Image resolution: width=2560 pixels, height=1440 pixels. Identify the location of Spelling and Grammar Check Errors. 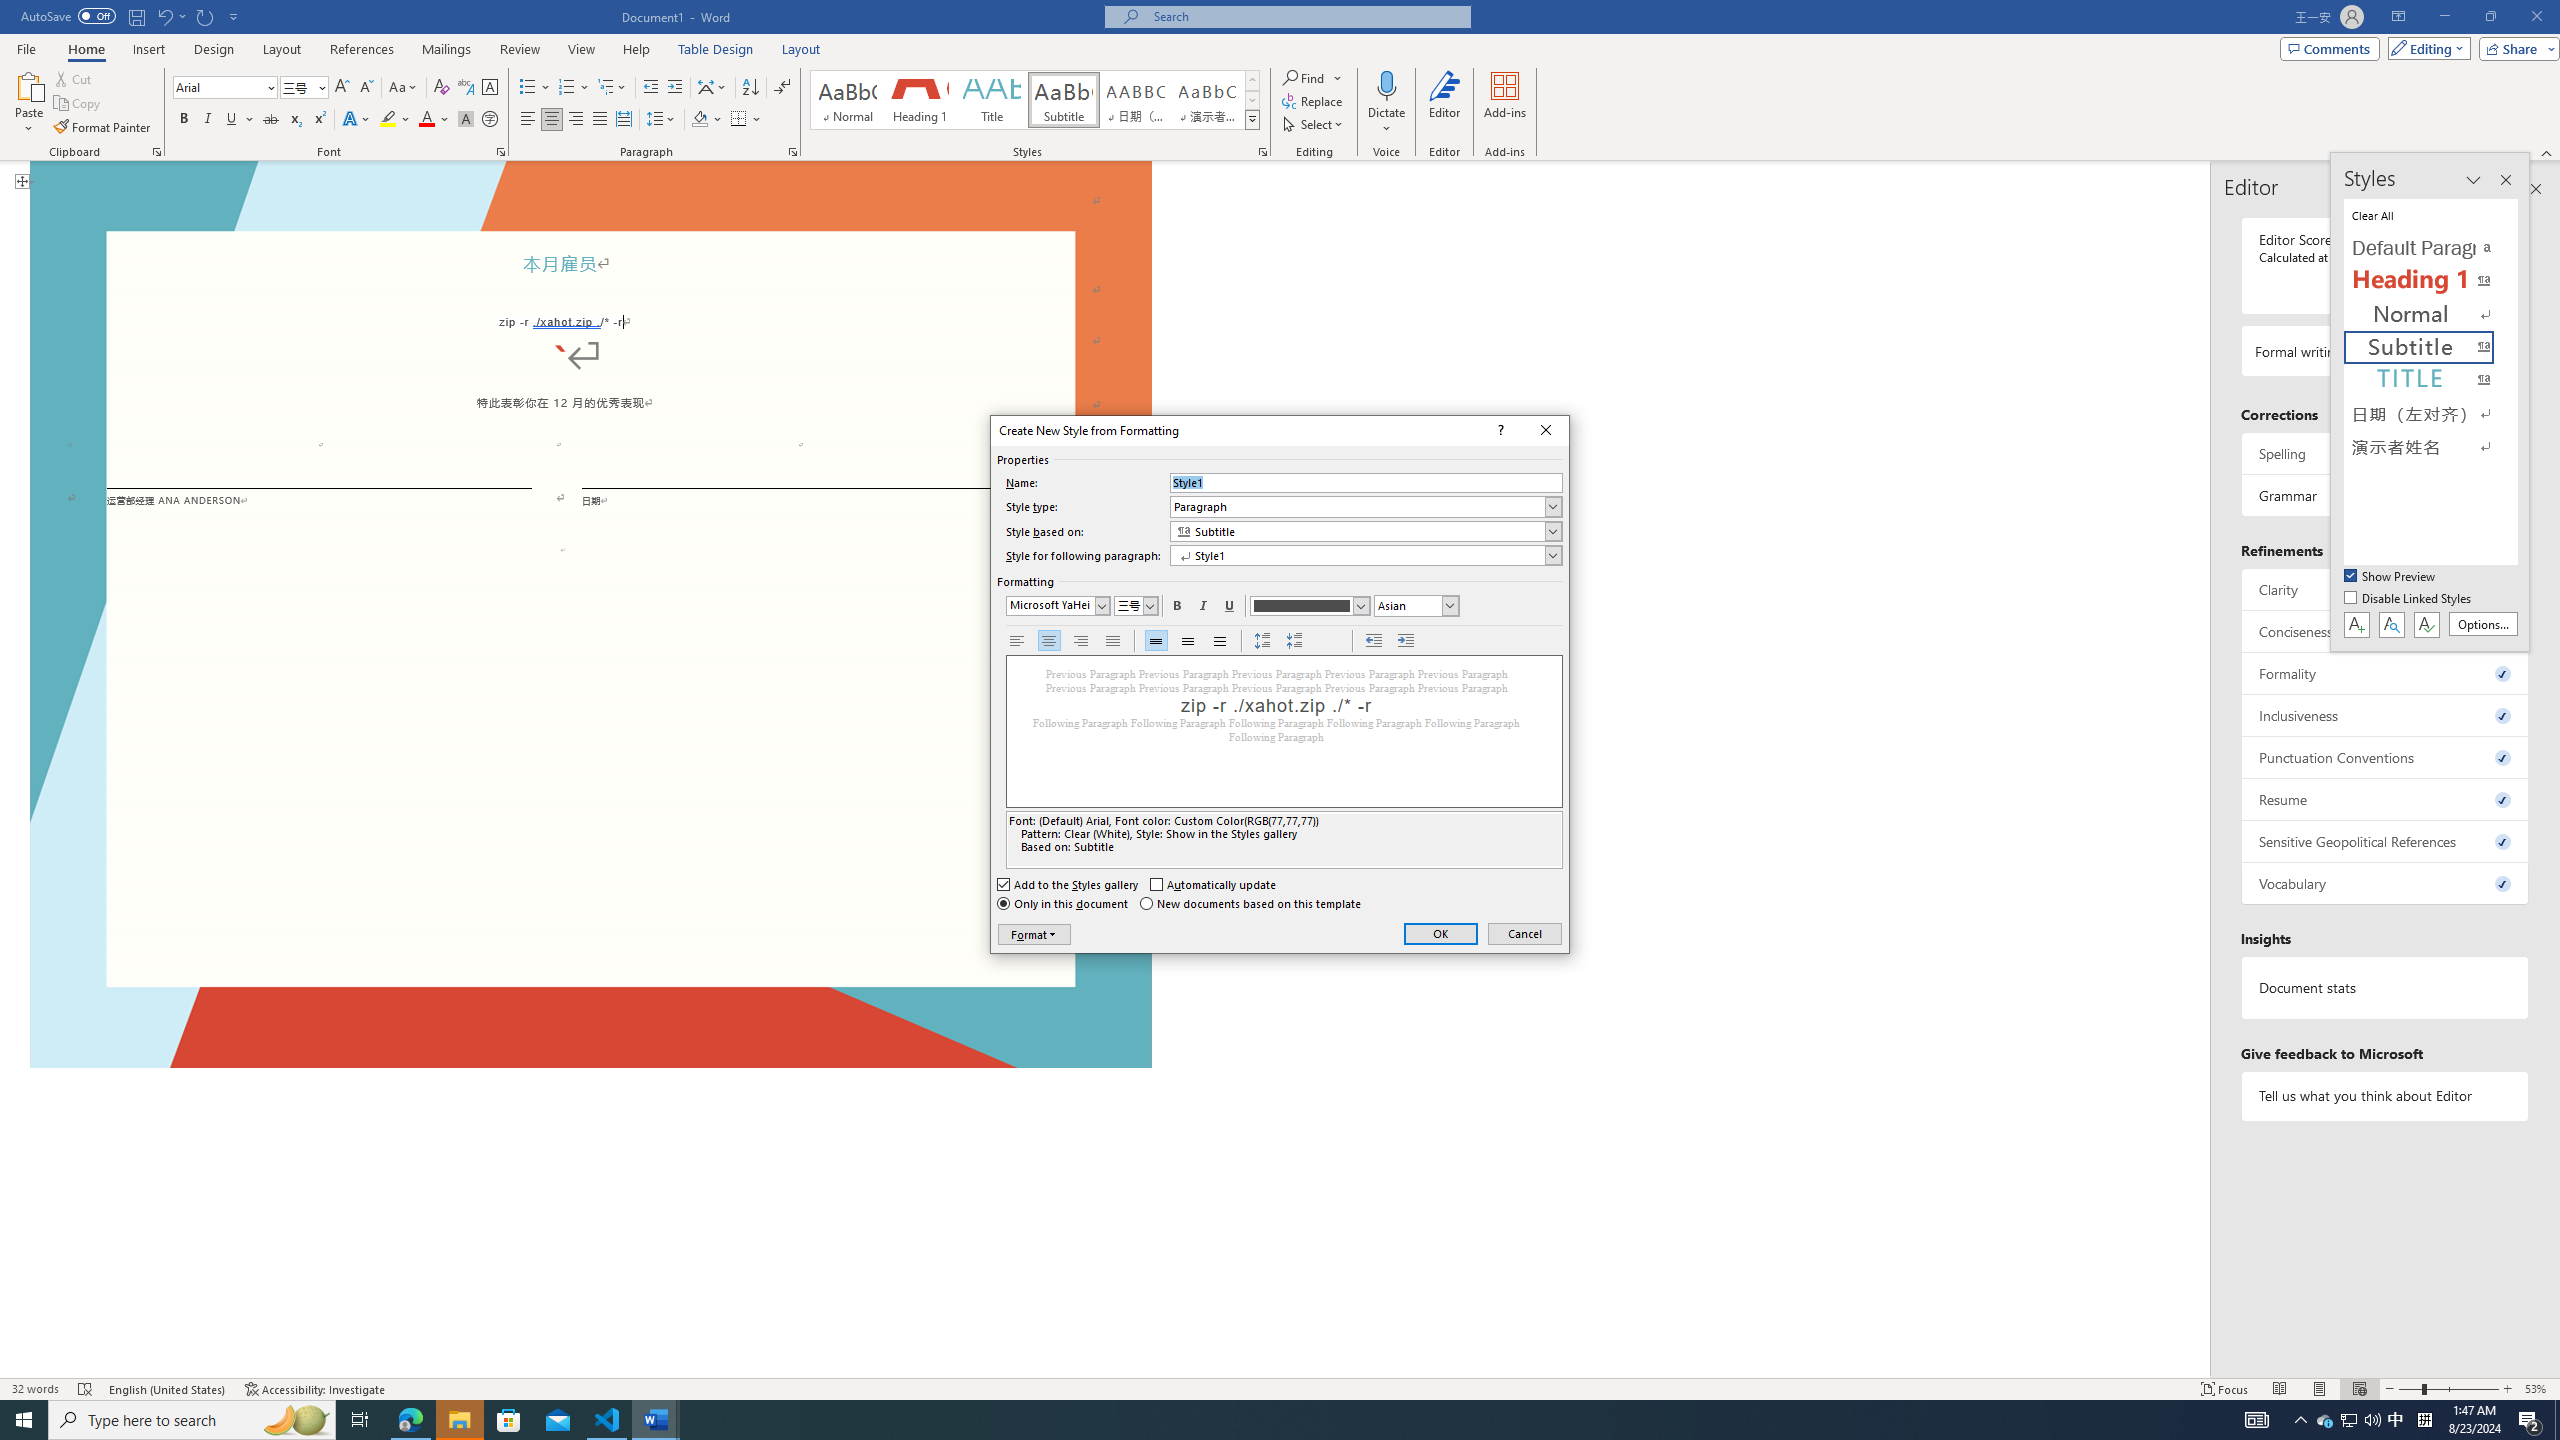
(86, 1389).